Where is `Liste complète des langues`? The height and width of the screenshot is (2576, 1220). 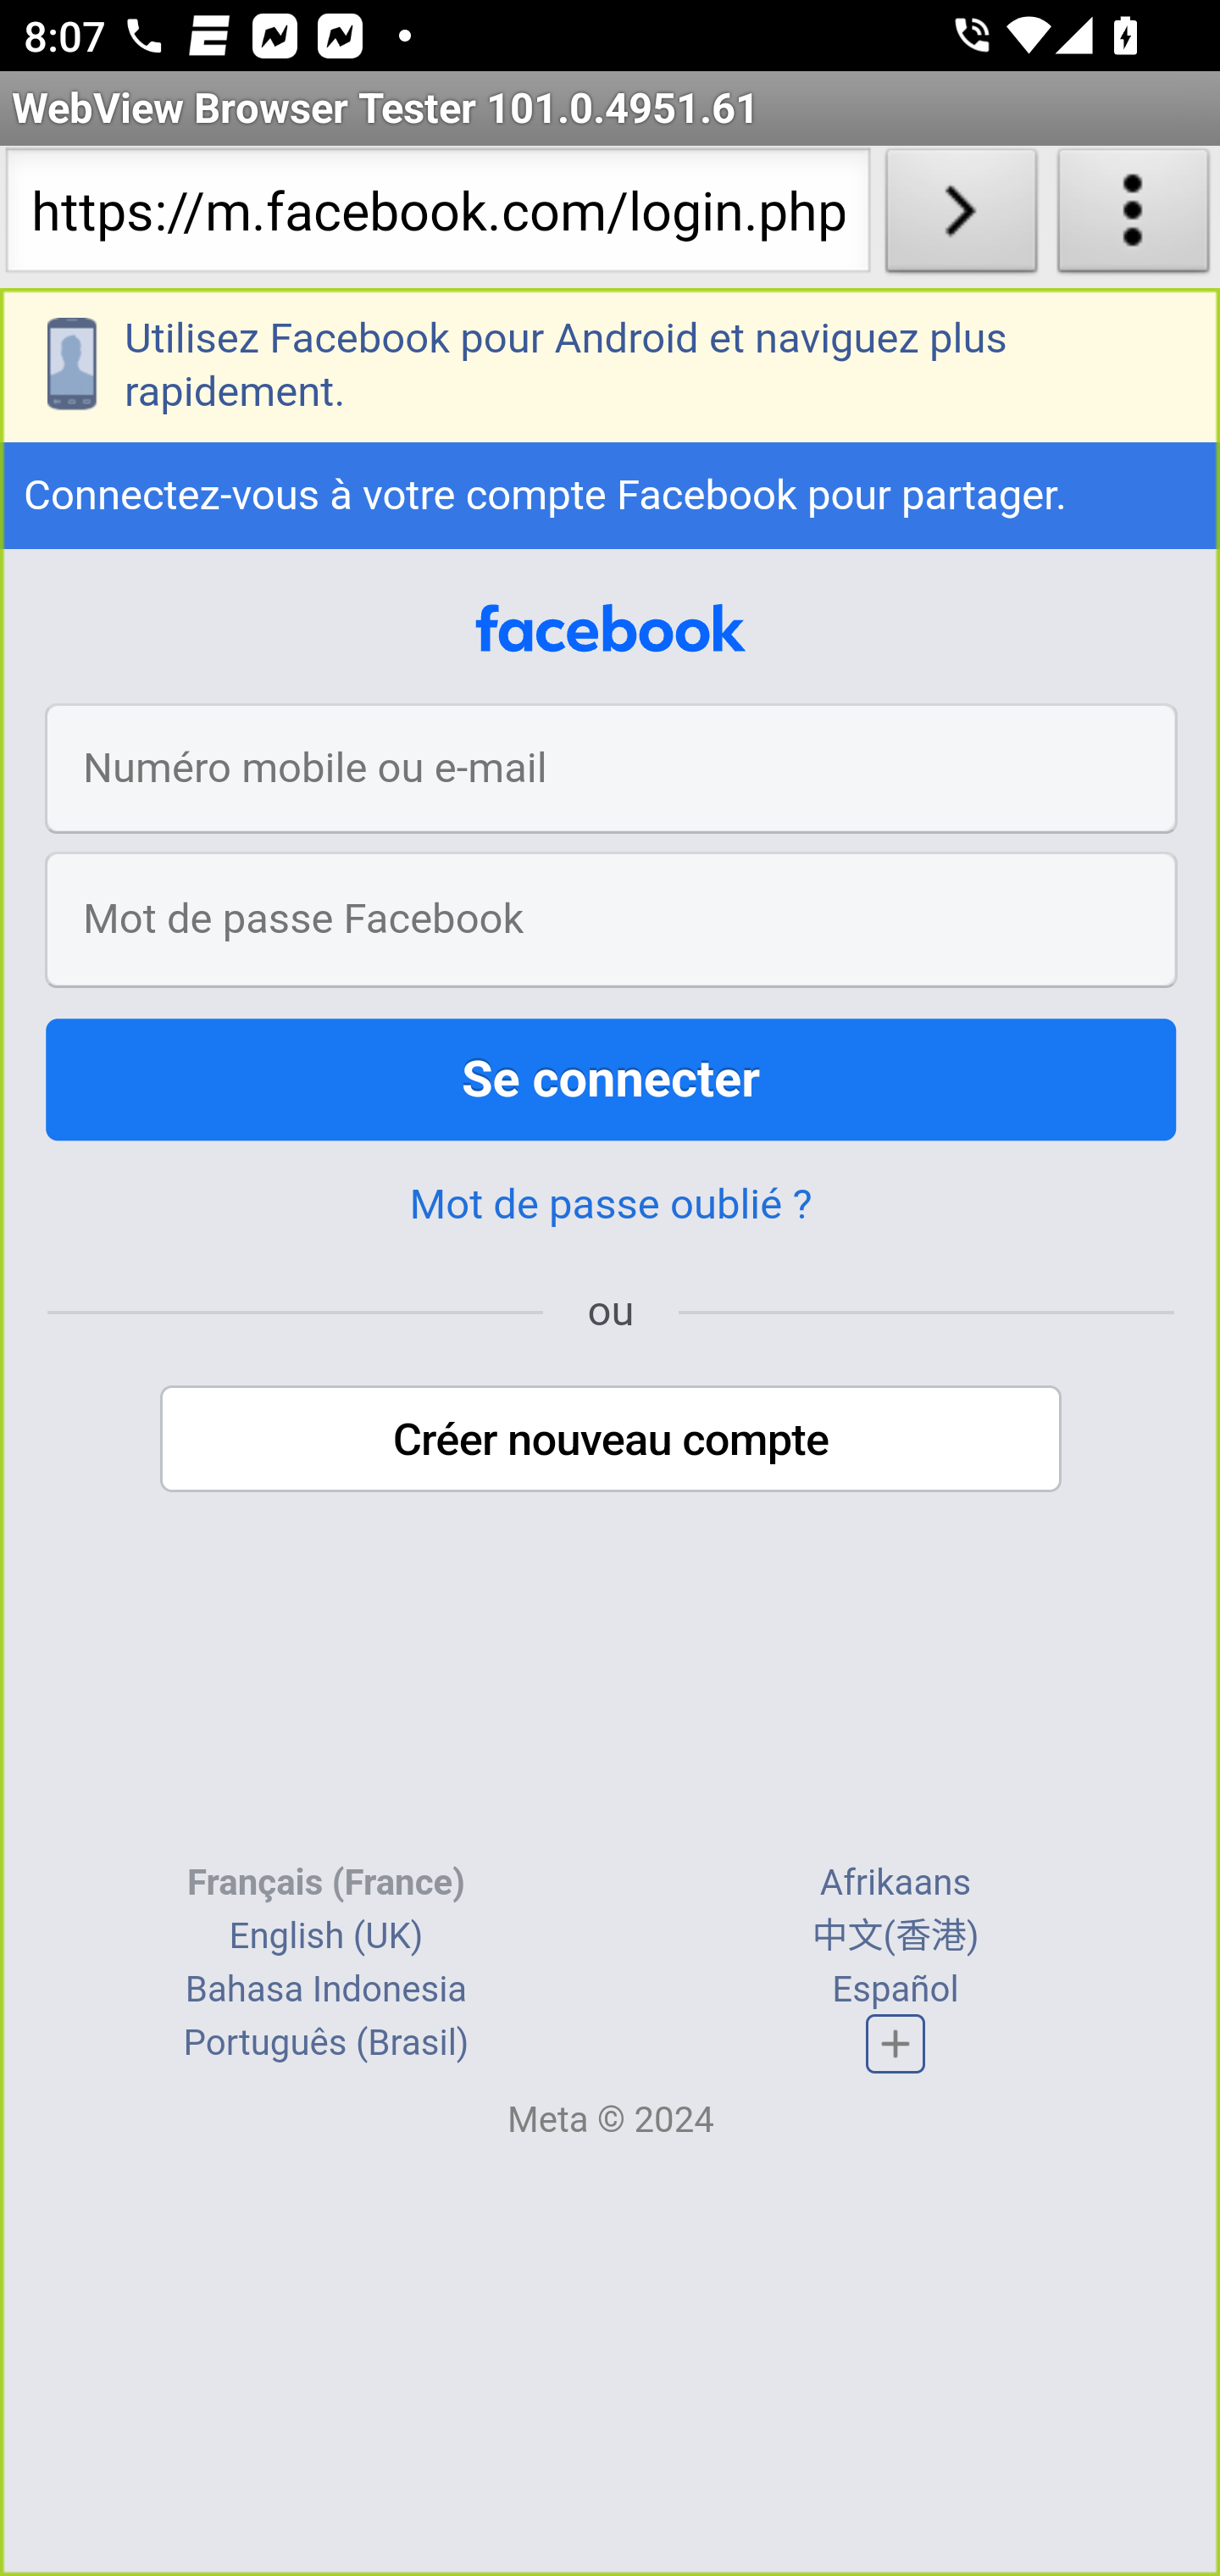
Liste complète des langues is located at coordinates (896, 2042).